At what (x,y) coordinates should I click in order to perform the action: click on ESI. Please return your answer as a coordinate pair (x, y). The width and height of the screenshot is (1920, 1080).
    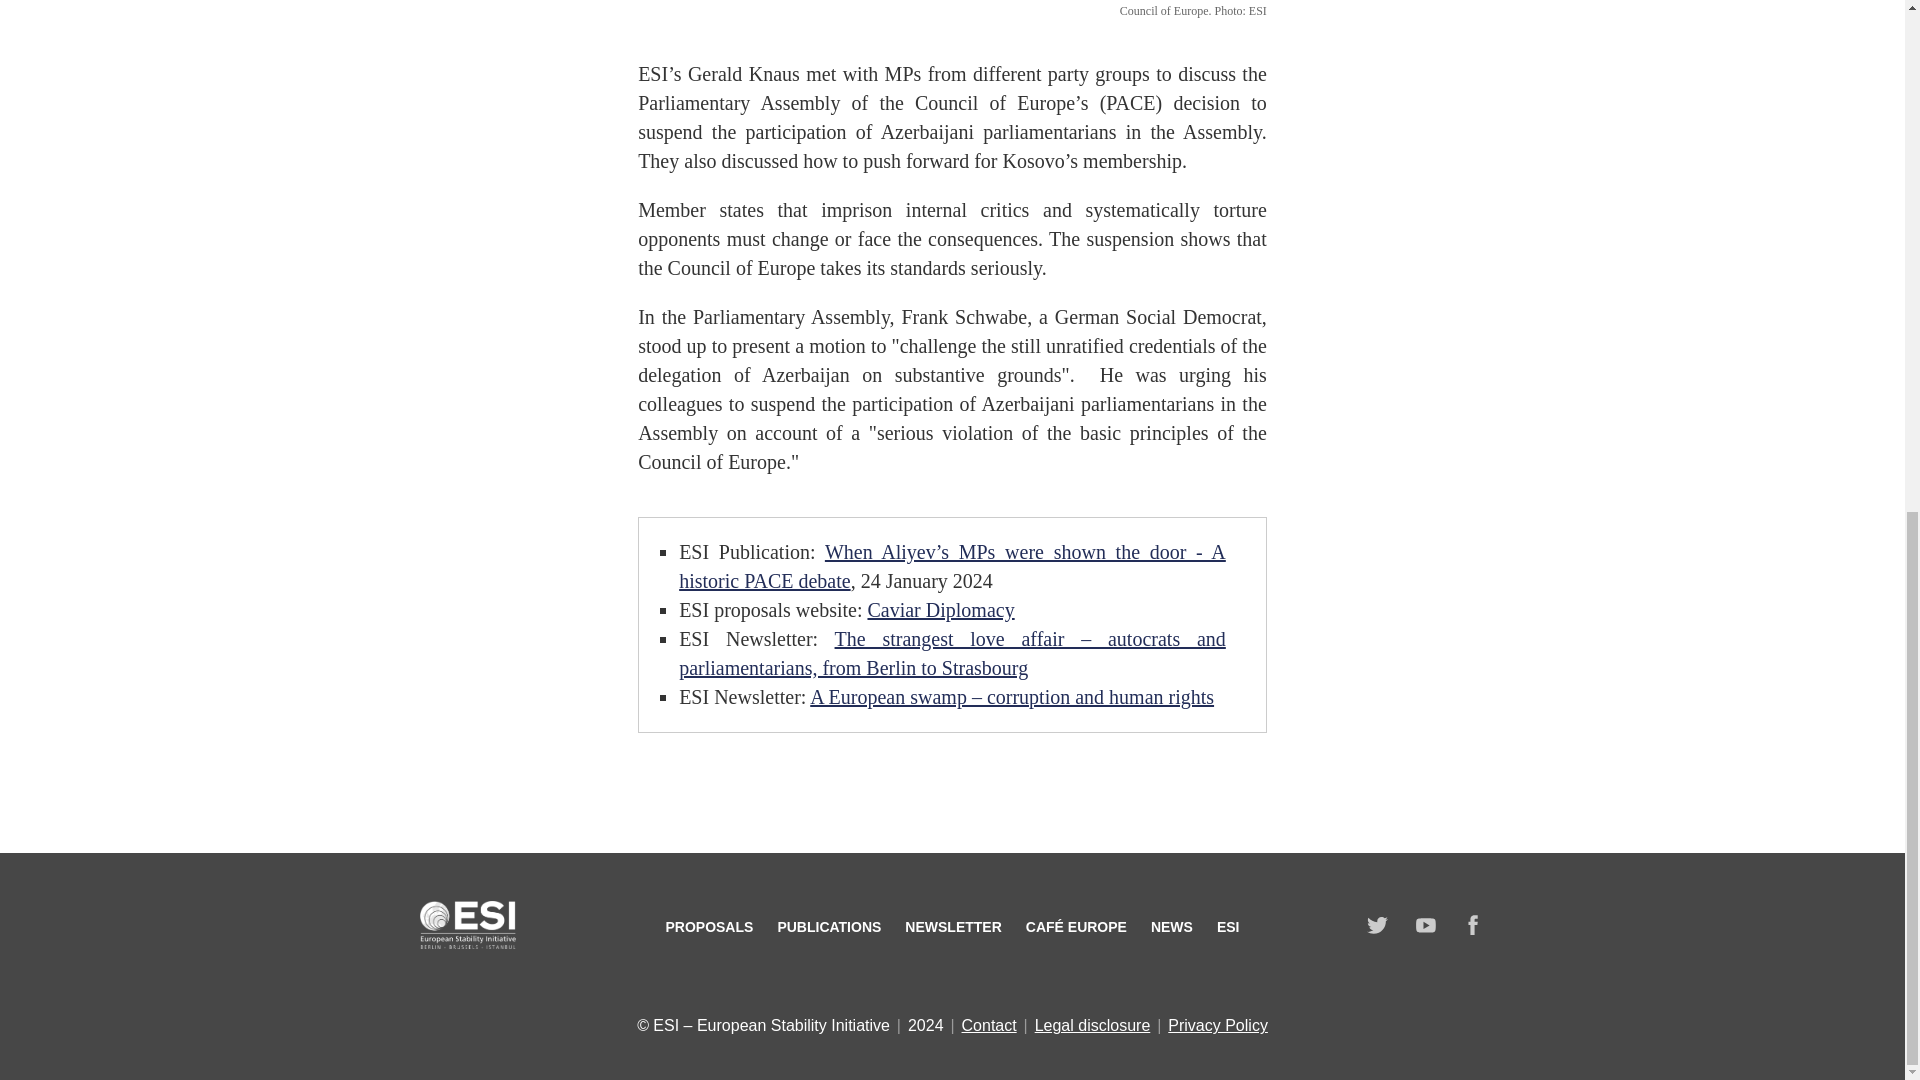
    Looking at the image, I should click on (1228, 927).